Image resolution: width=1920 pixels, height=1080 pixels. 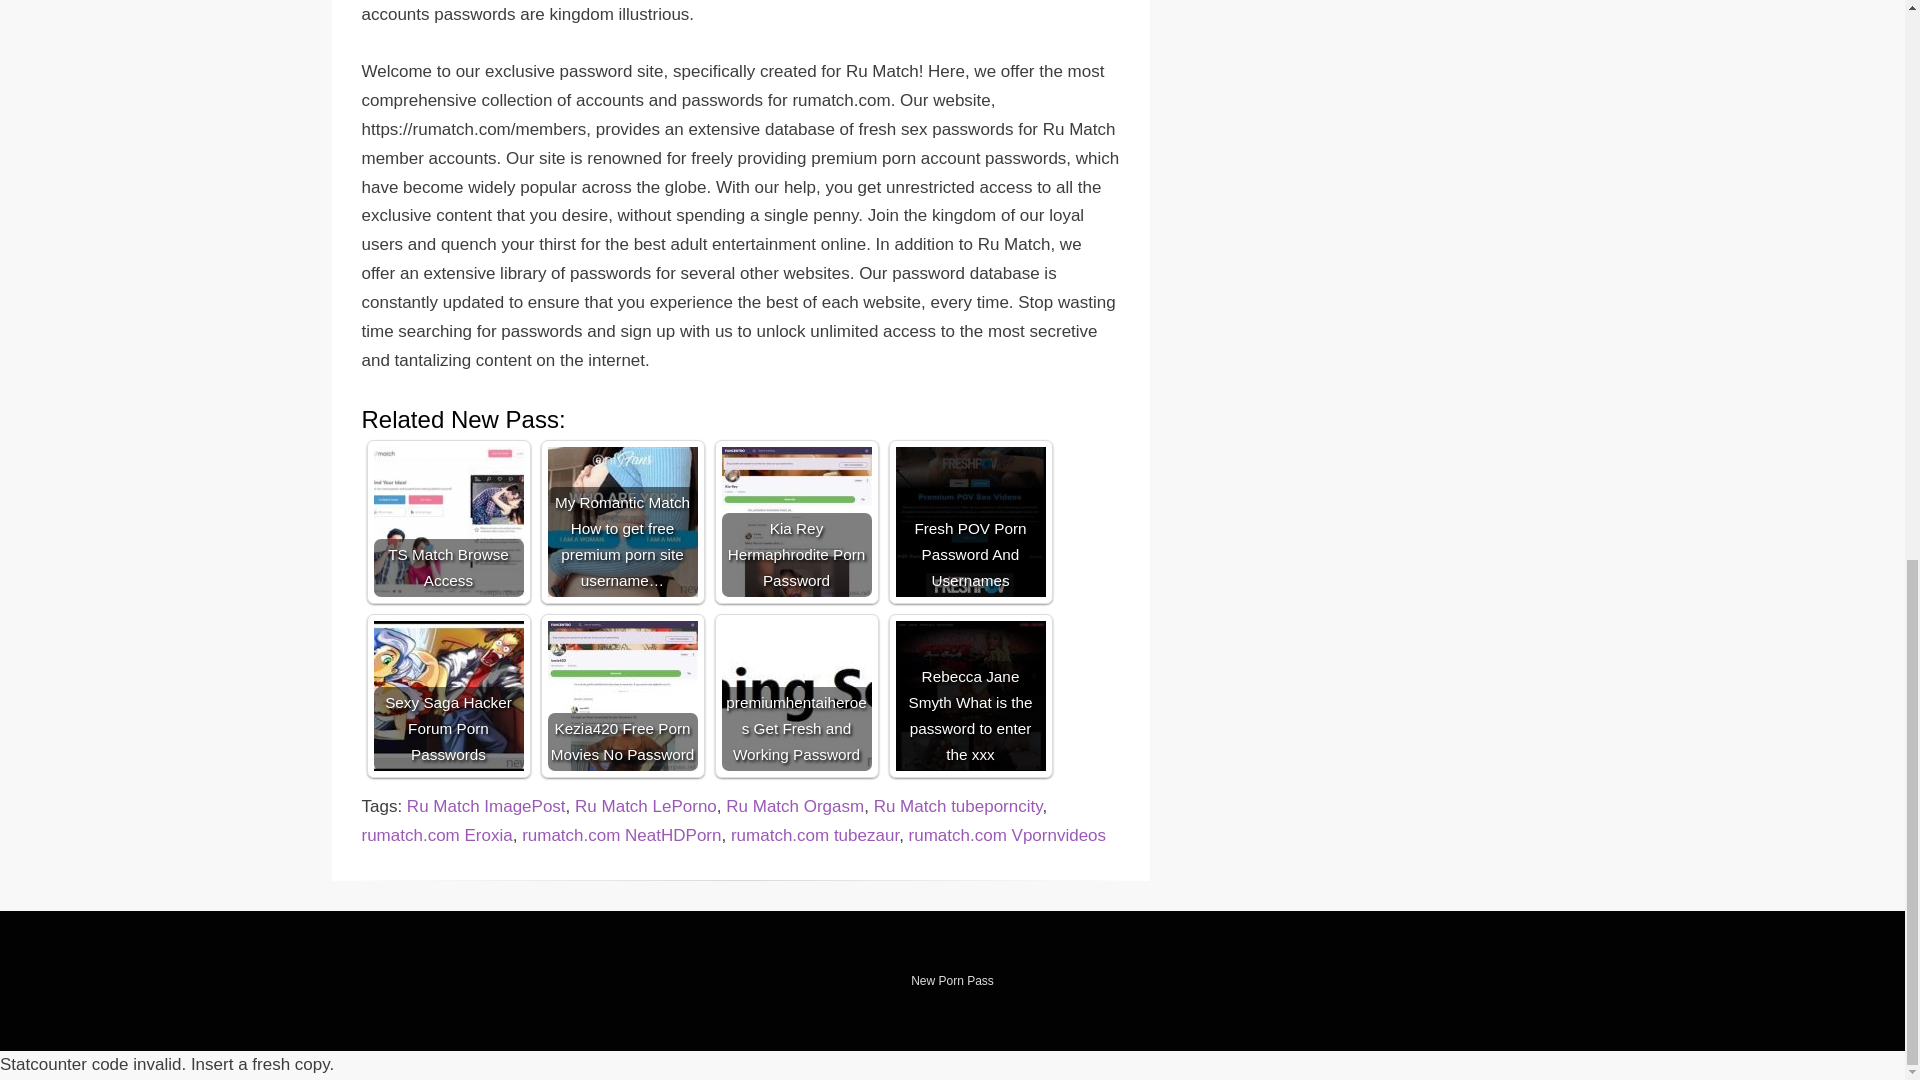 What do you see at coordinates (971, 696) in the screenshot?
I see `Rebecca Jane Smyth What is the password to enter the xxx` at bounding box center [971, 696].